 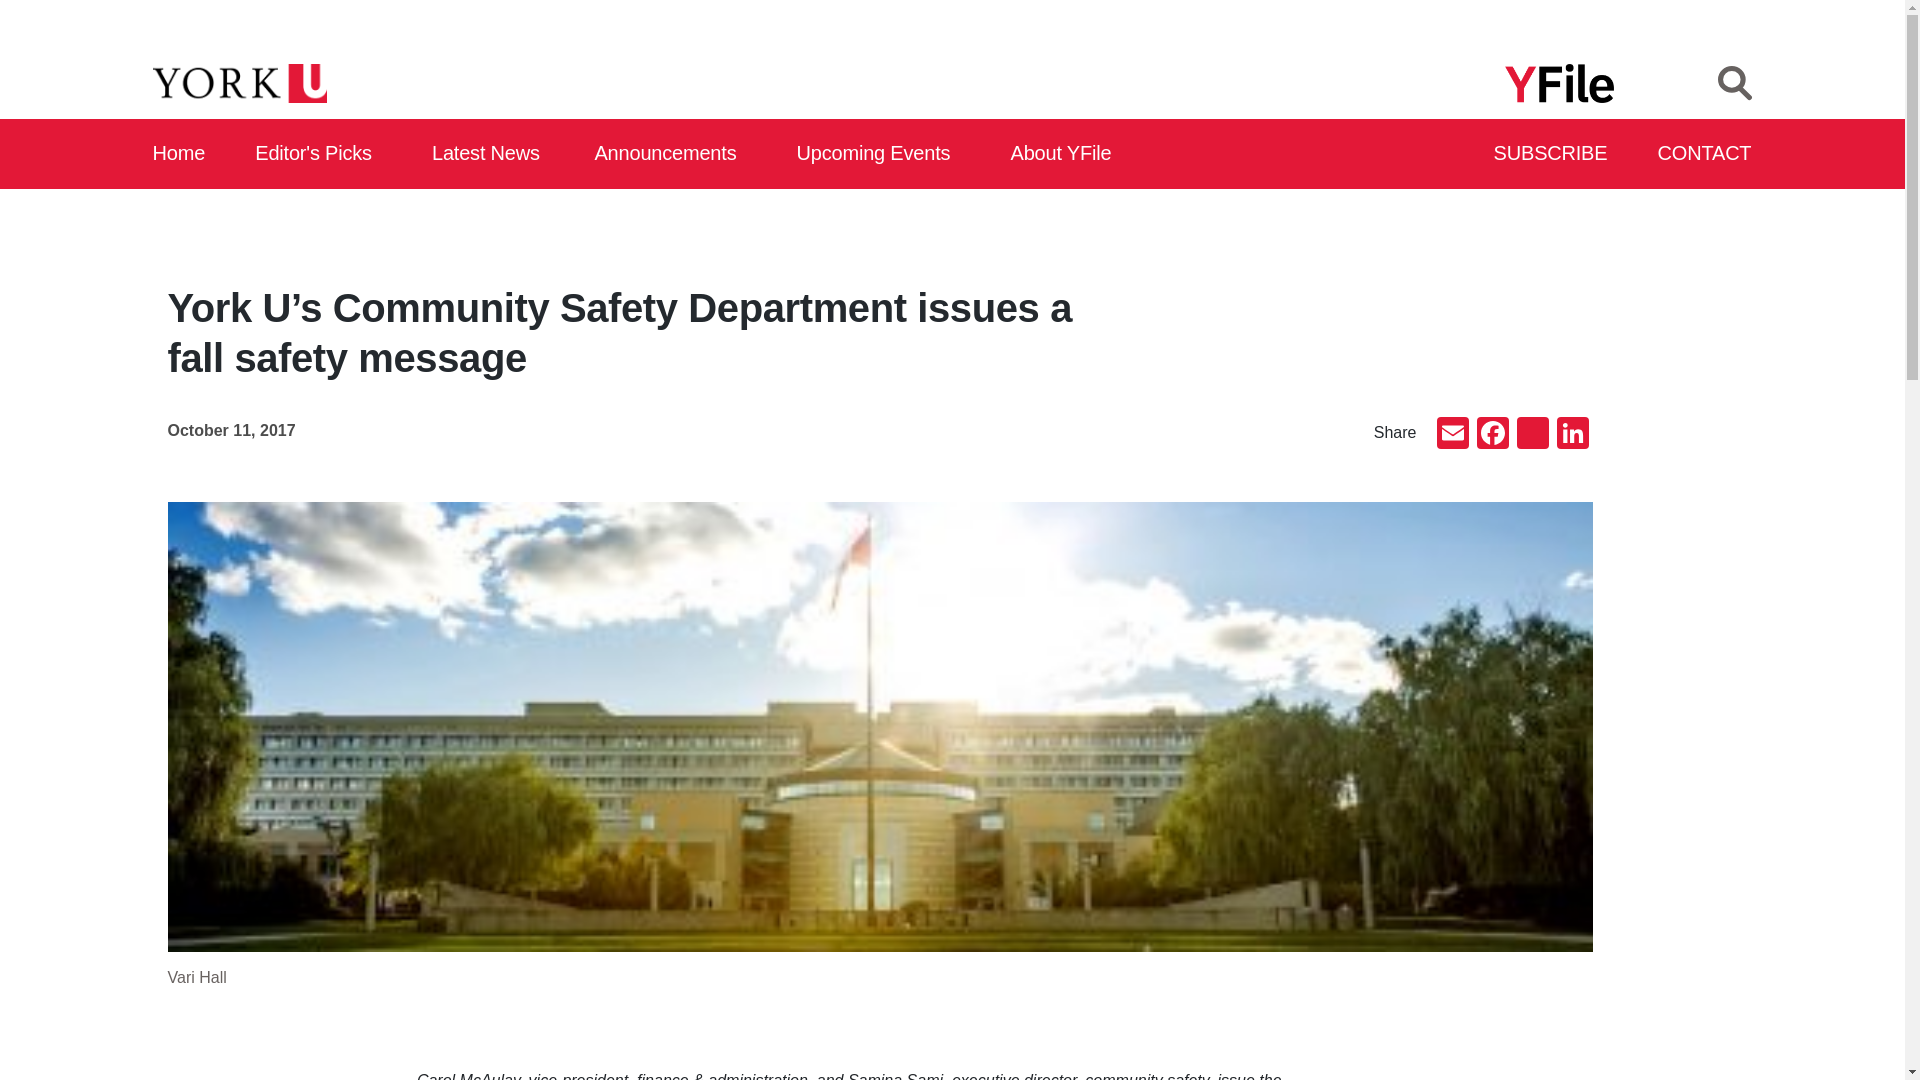 I want to click on LinkedIn, so click(x=1571, y=434).